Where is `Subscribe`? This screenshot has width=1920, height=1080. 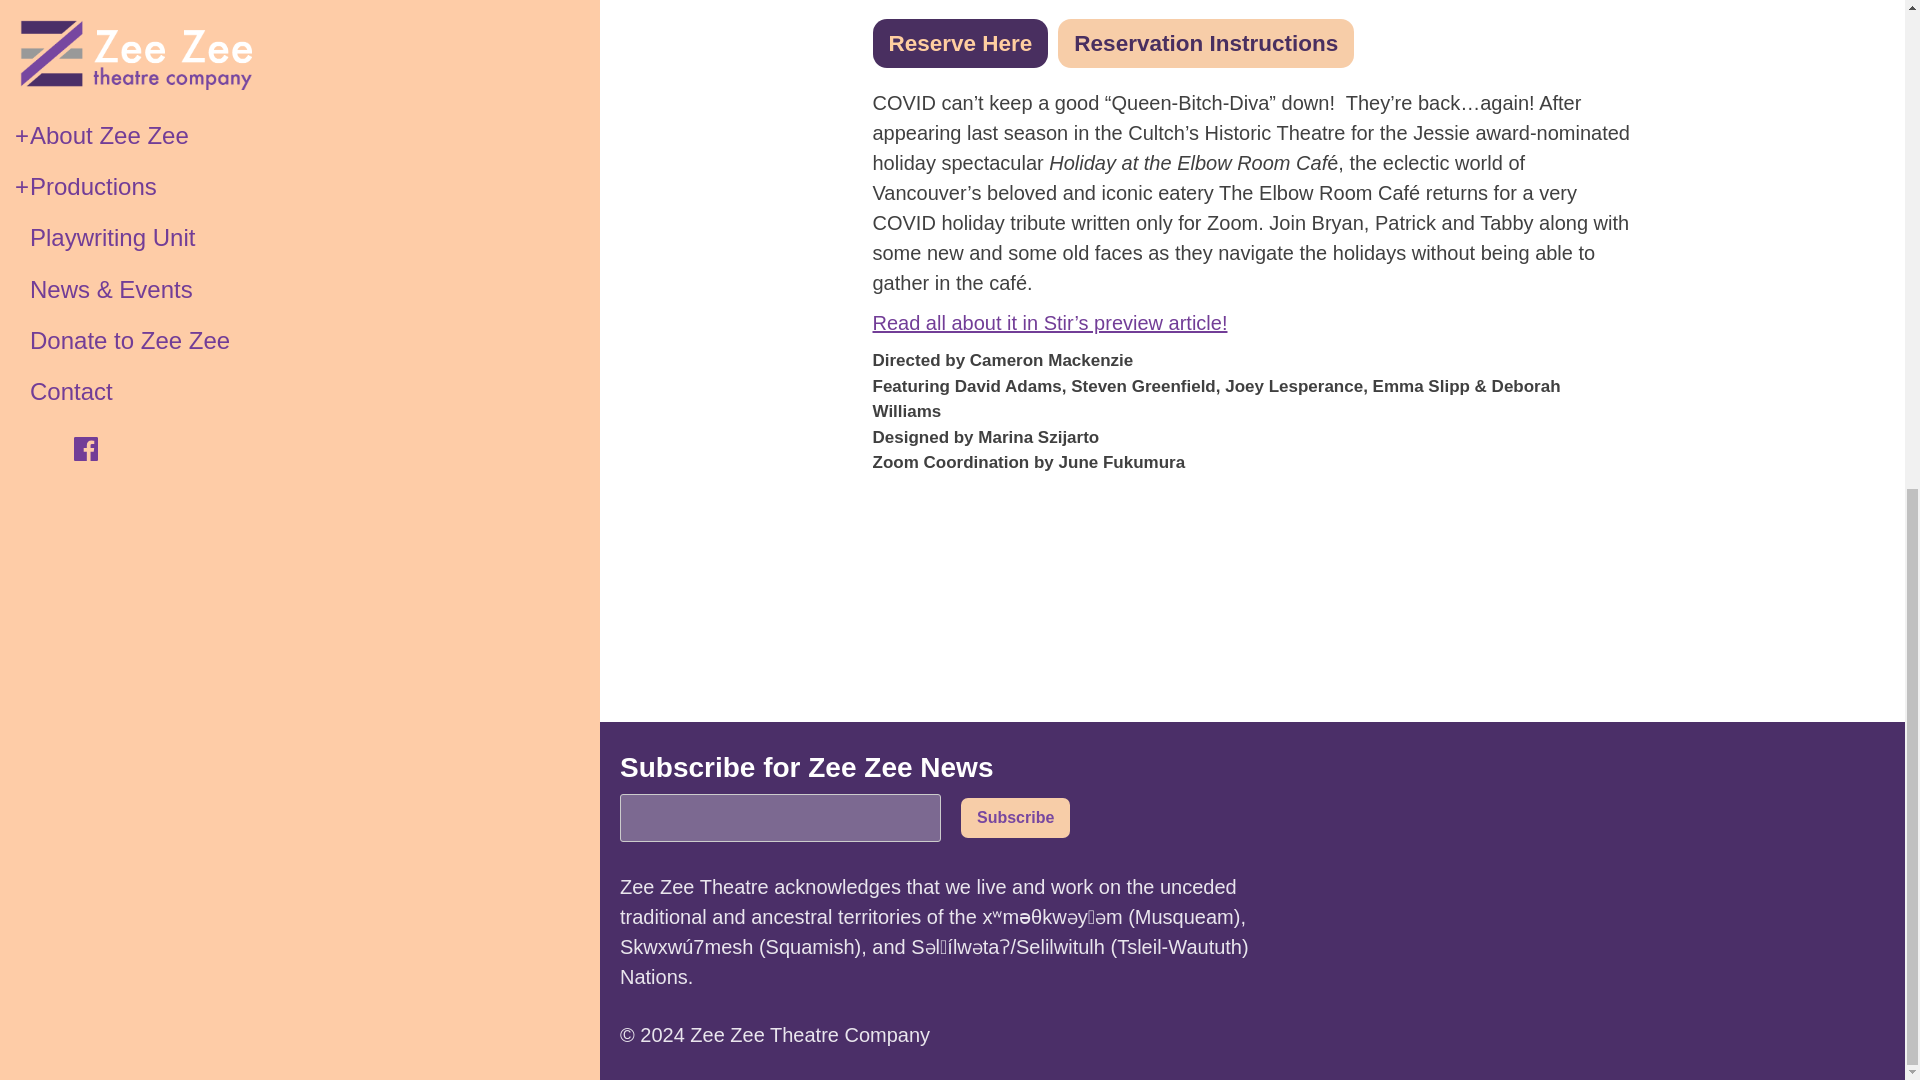
Subscribe is located at coordinates (1015, 818).